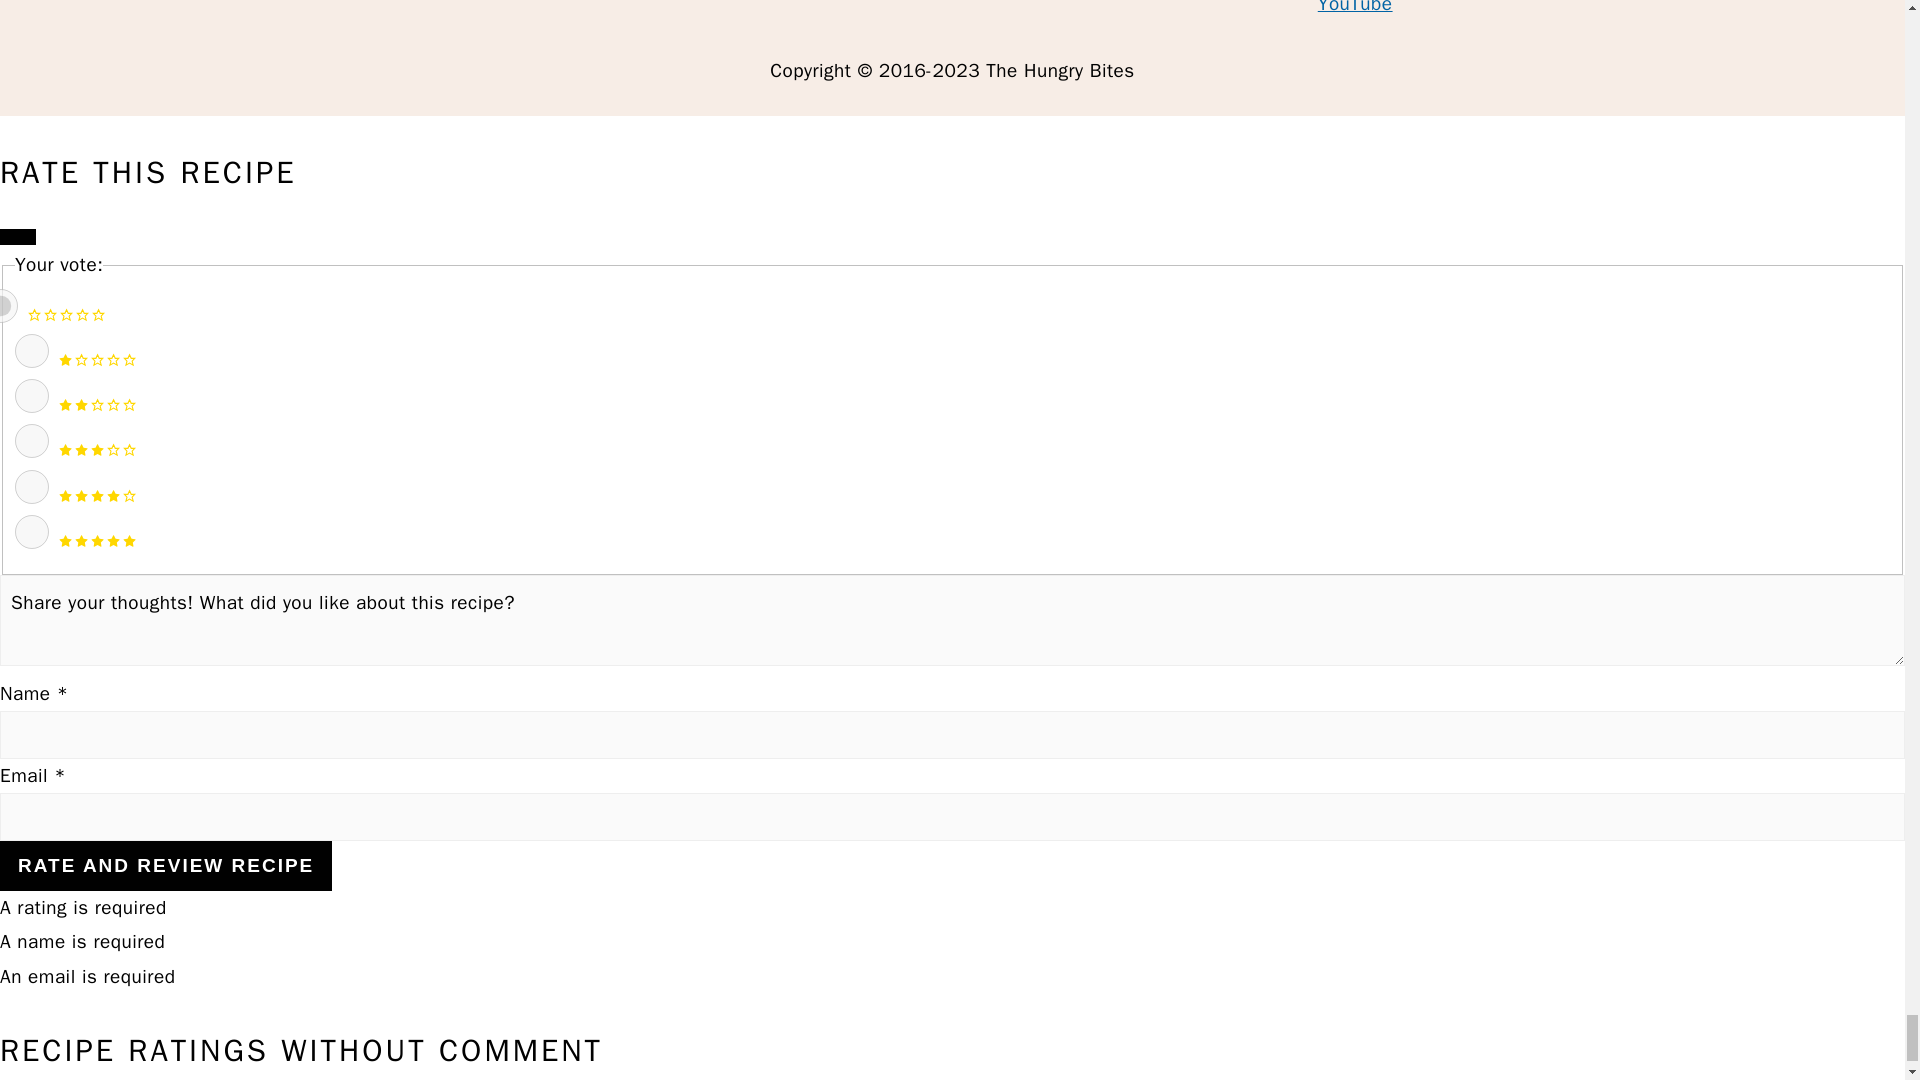 The height and width of the screenshot is (1080, 1920). What do you see at coordinates (32, 440) in the screenshot?
I see `3` at bounding box center [32, 440].